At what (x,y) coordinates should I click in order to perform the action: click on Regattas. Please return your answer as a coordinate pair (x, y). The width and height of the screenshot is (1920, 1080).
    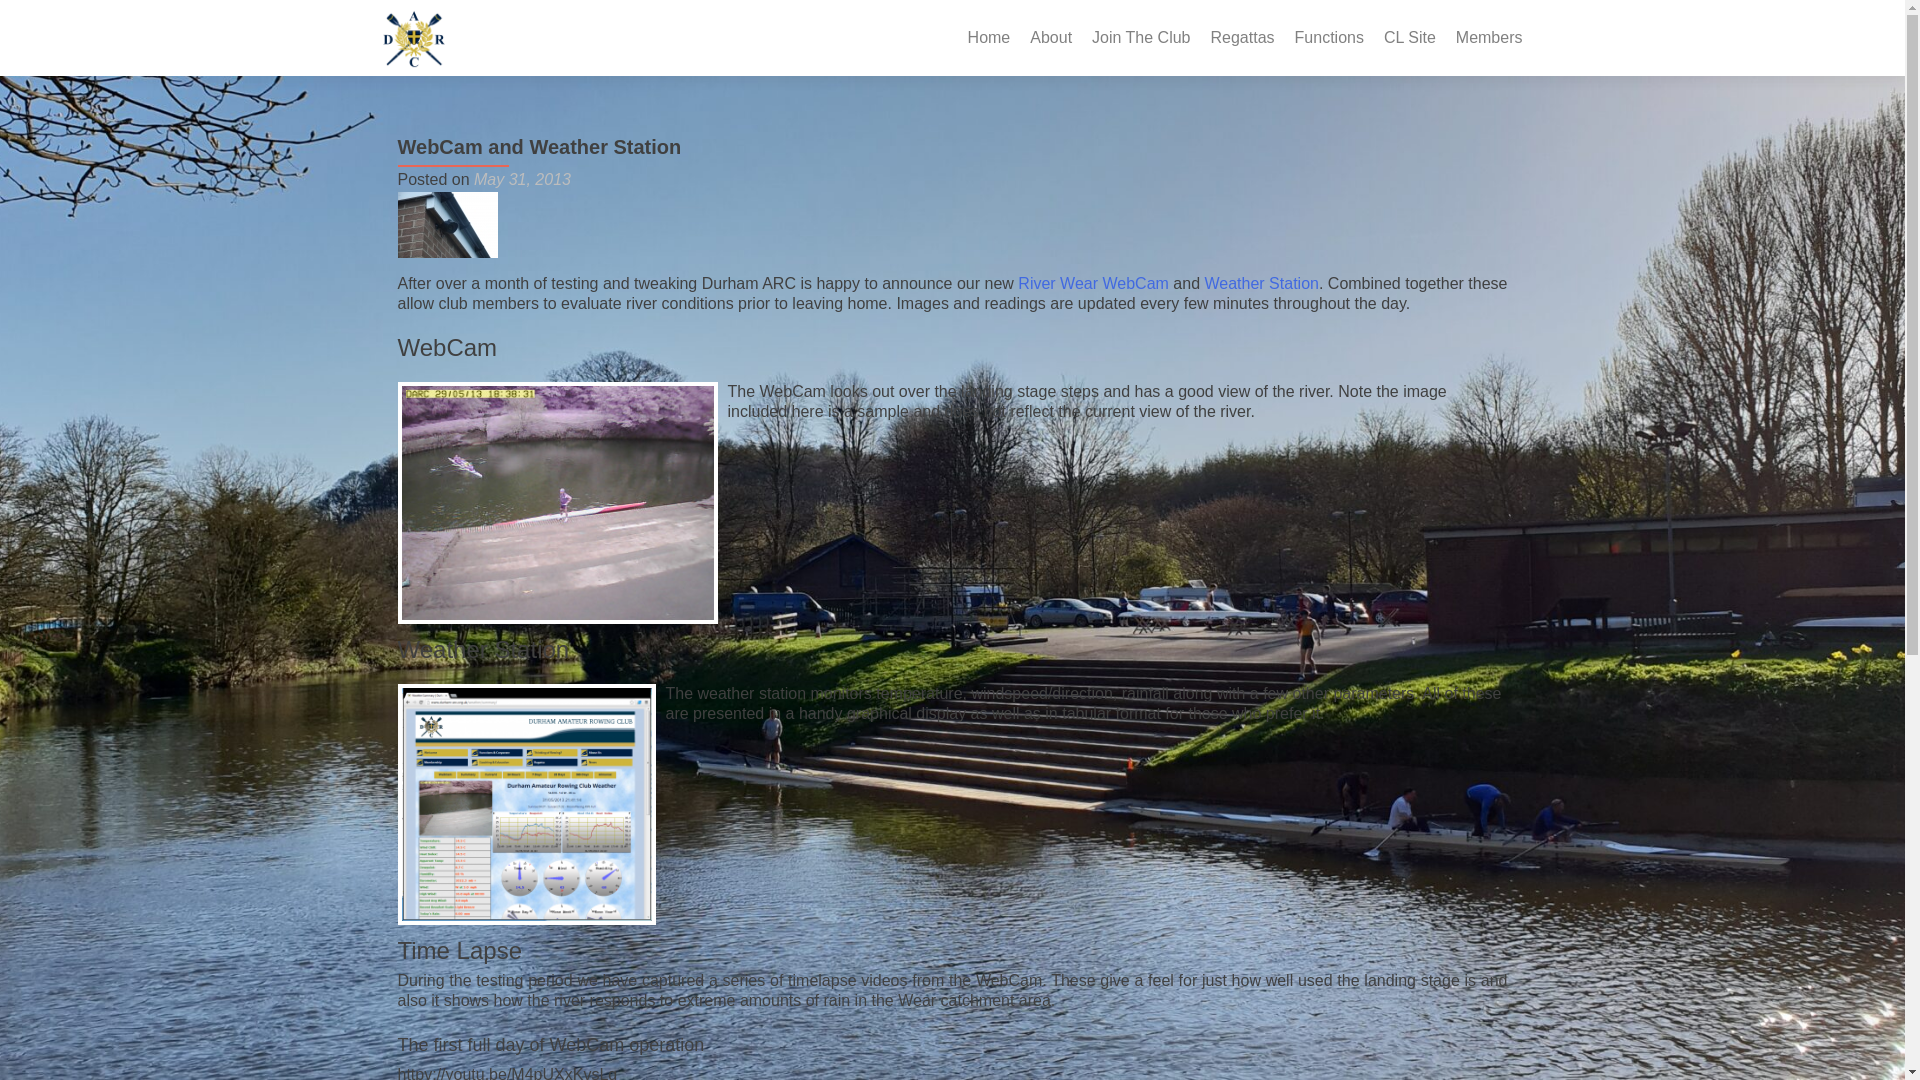
    Looking at the image, I should click on (1242, 38).